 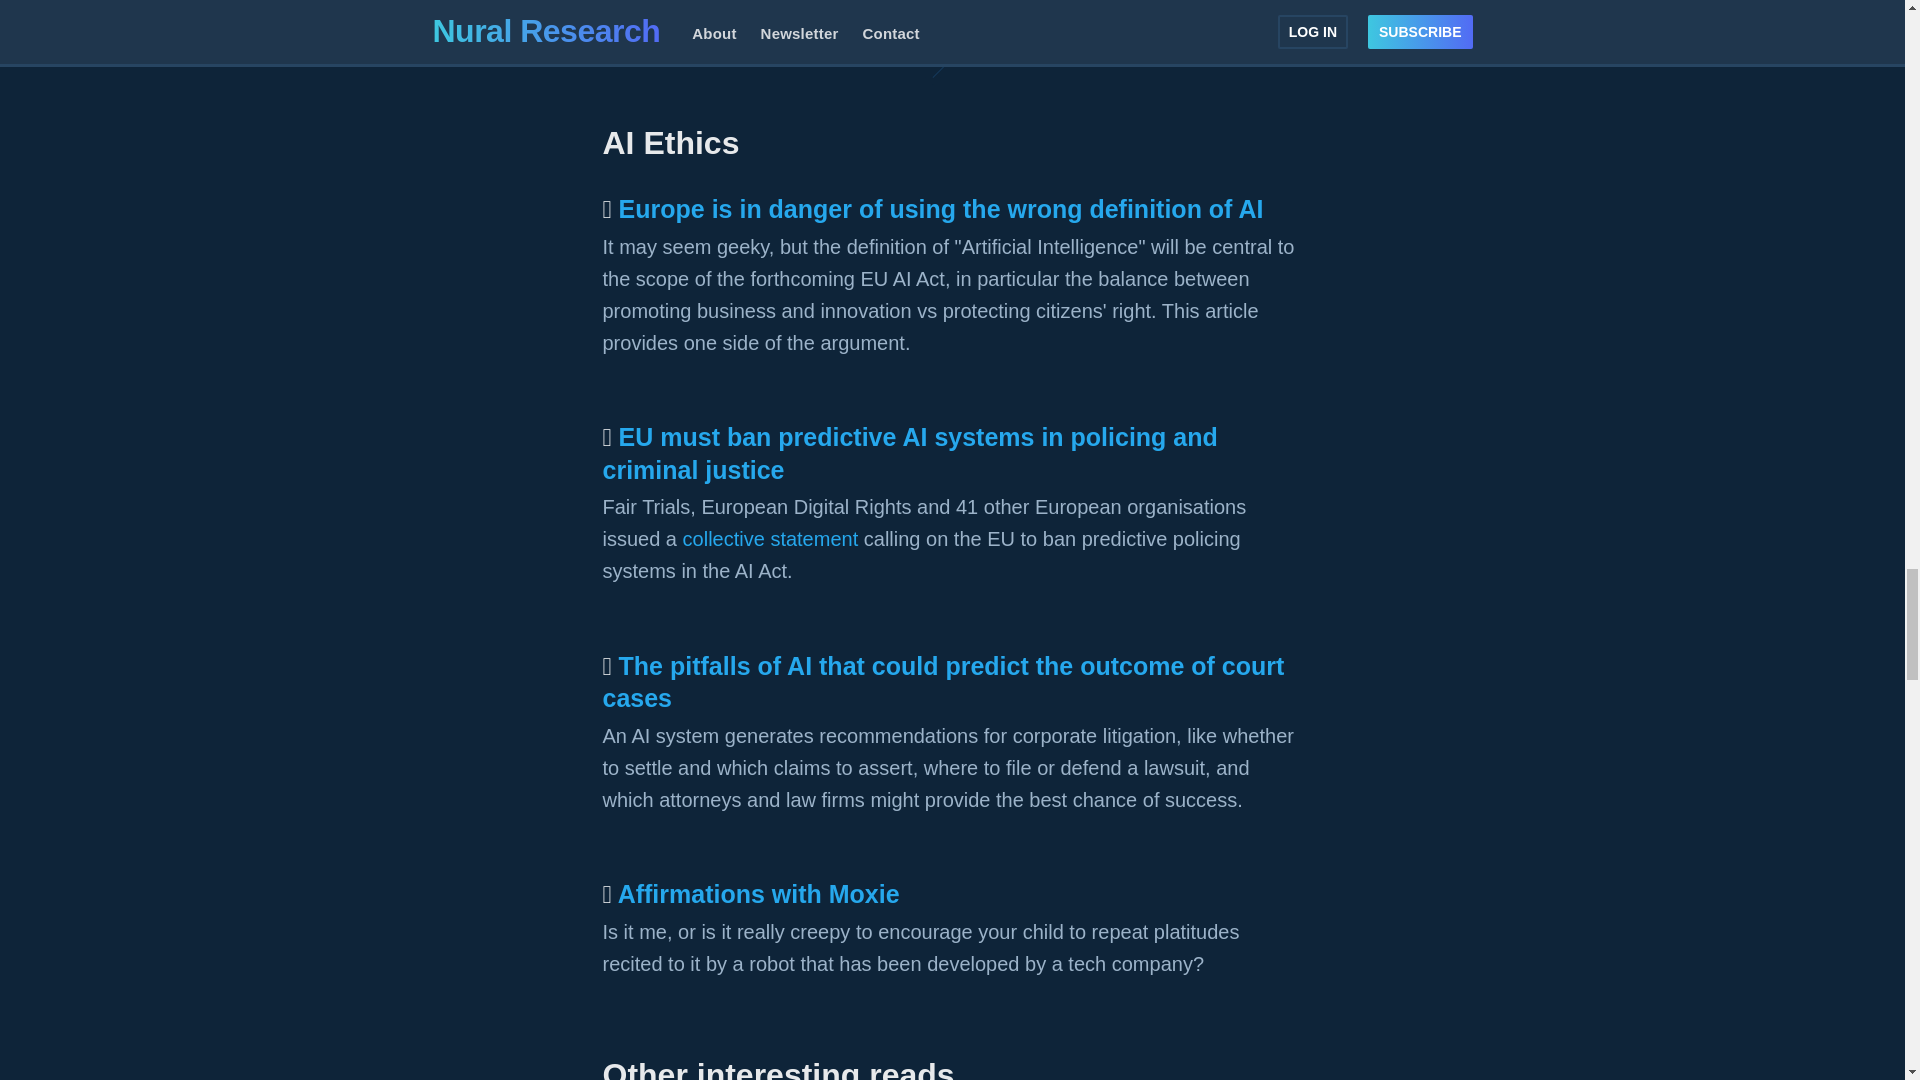 I want to click on collective statement, so click(x=770, y=538).